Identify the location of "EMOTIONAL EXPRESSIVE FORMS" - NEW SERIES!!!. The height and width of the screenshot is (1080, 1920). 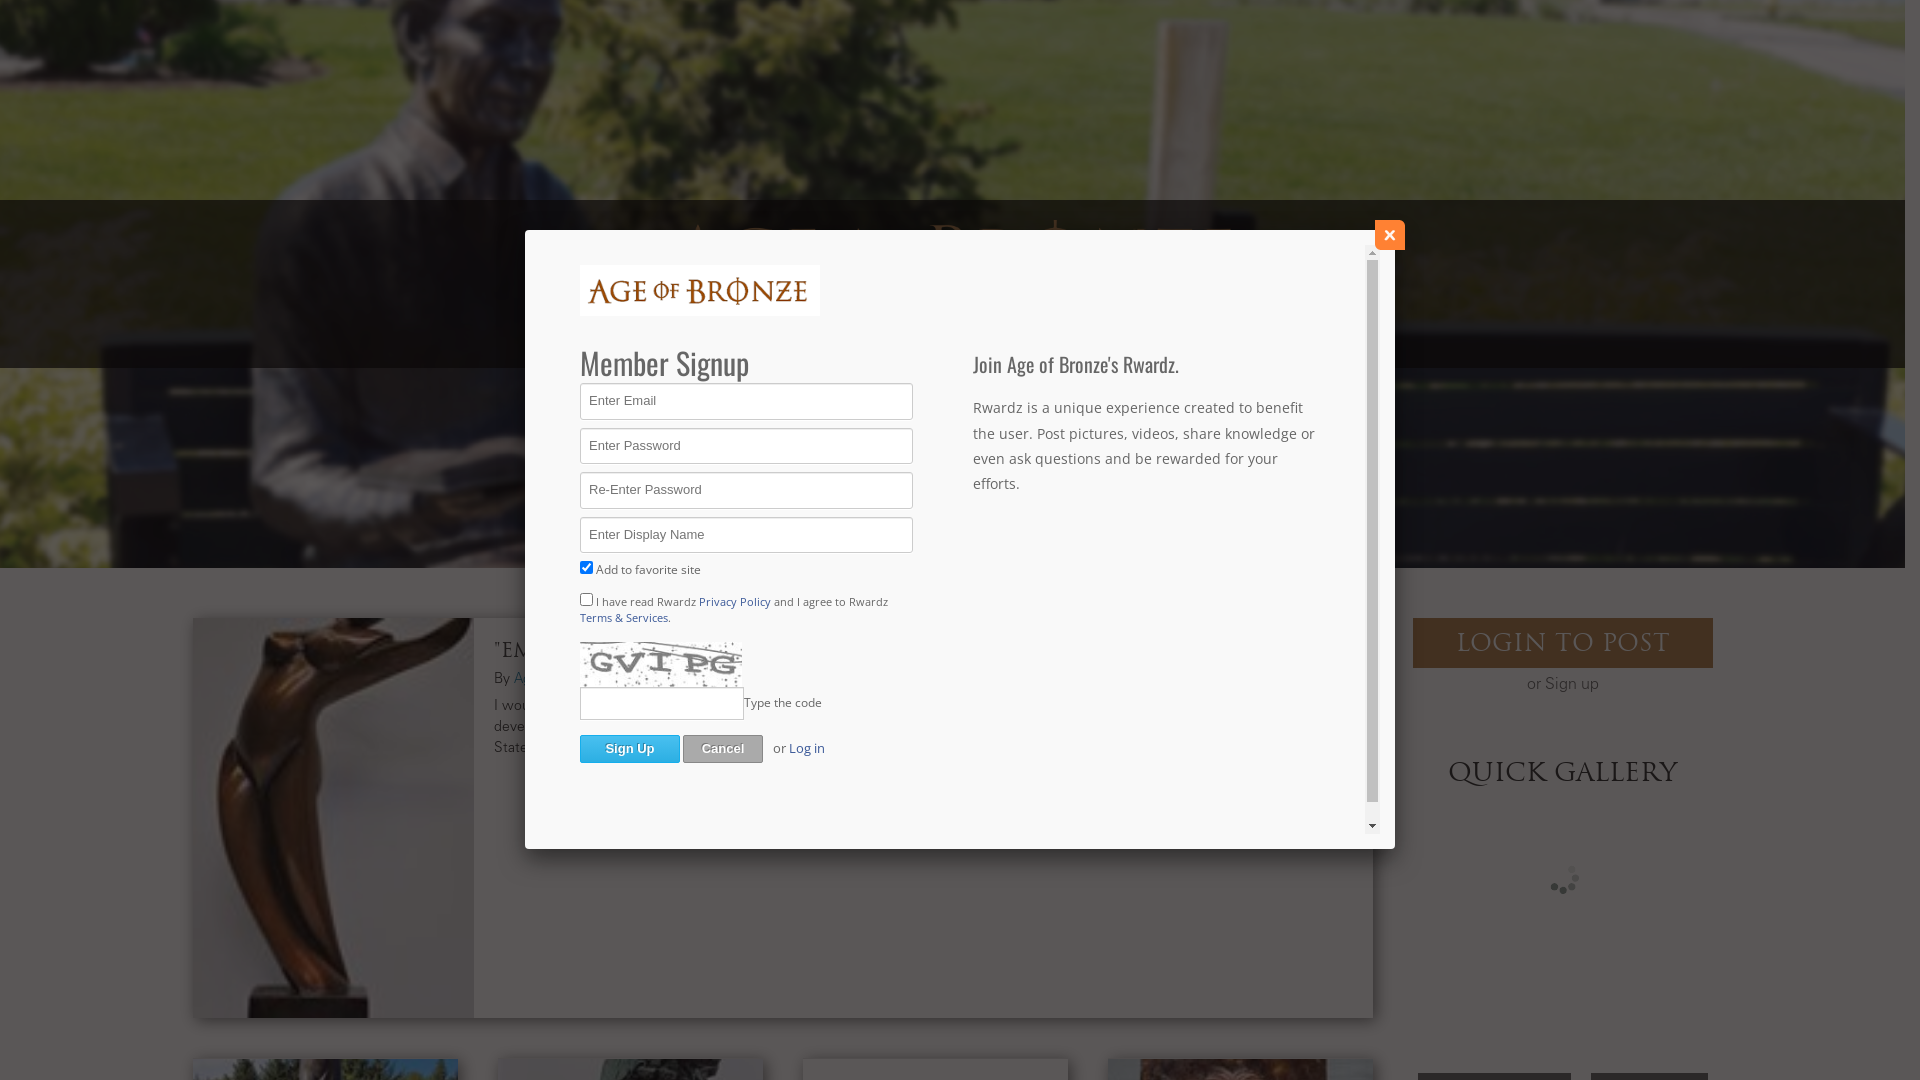
(762, 650).